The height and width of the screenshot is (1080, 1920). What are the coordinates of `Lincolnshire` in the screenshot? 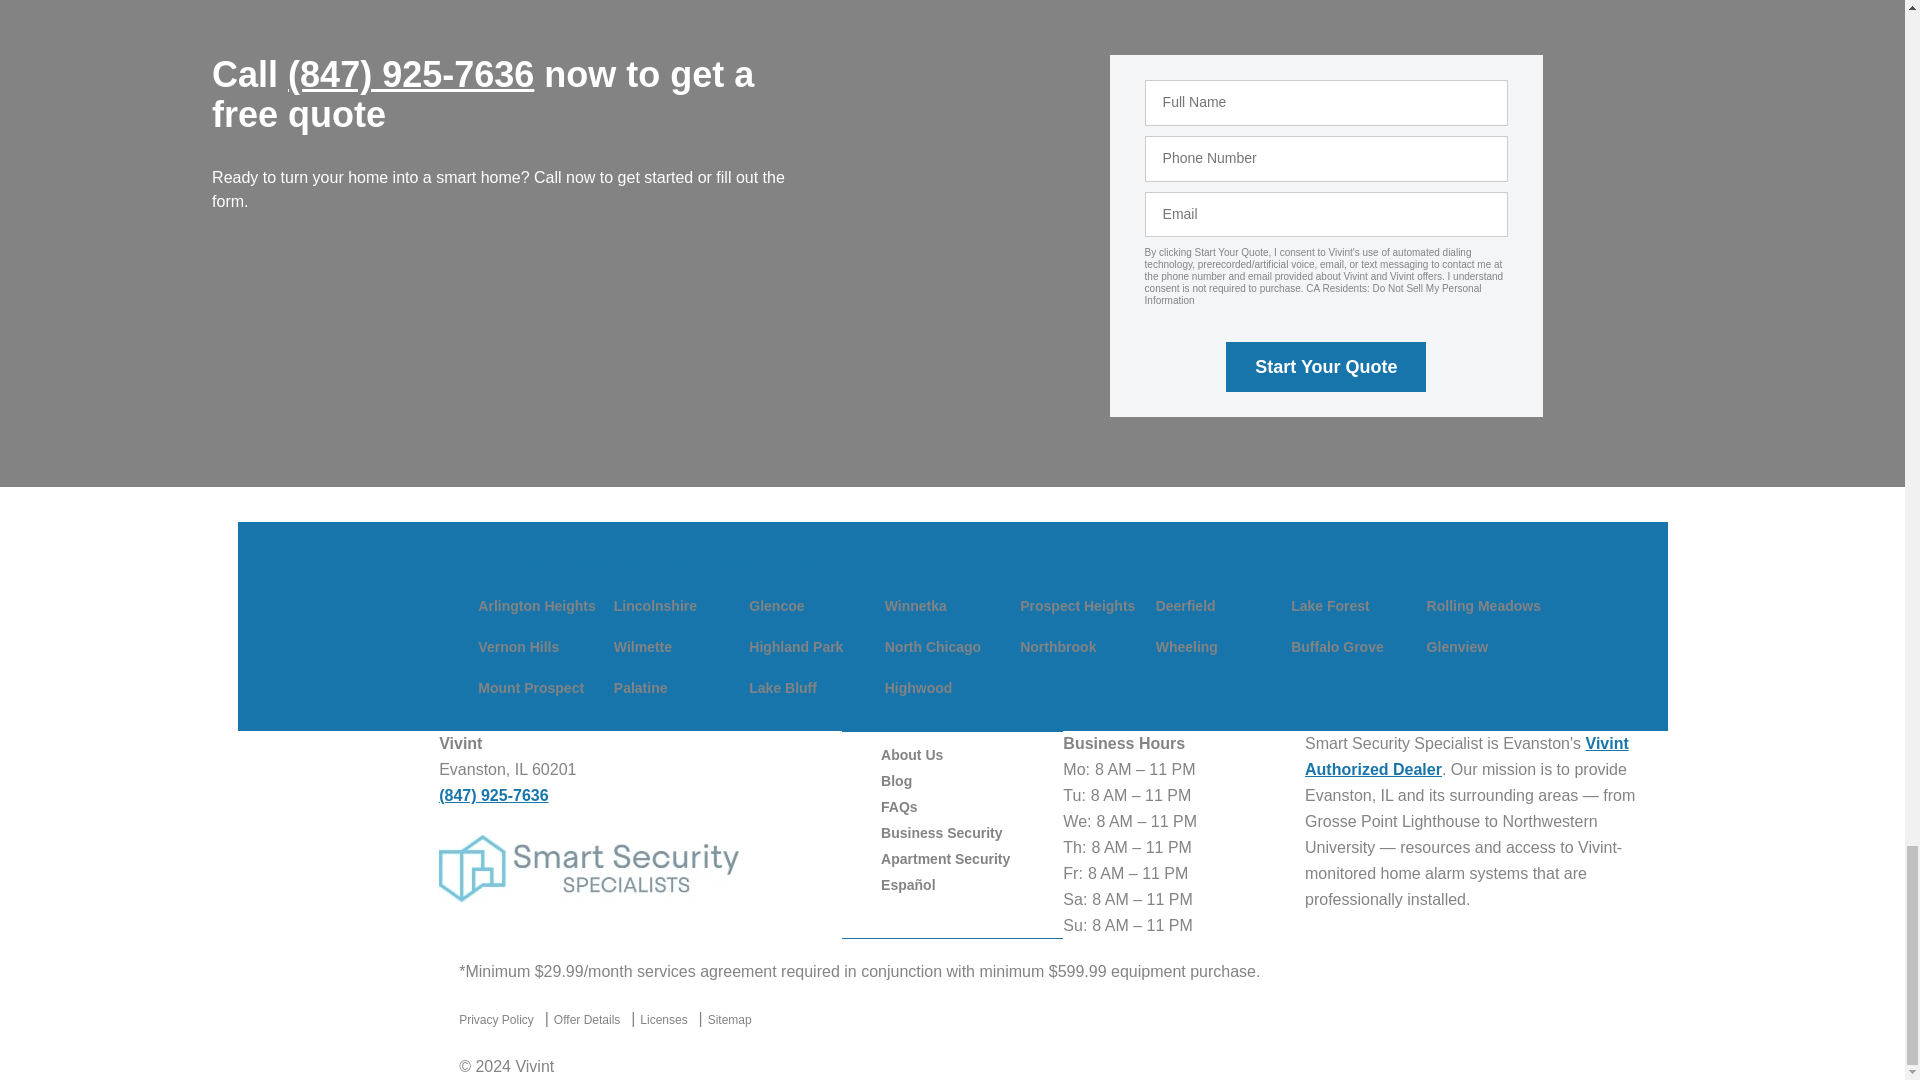 It's located at (655, 606).